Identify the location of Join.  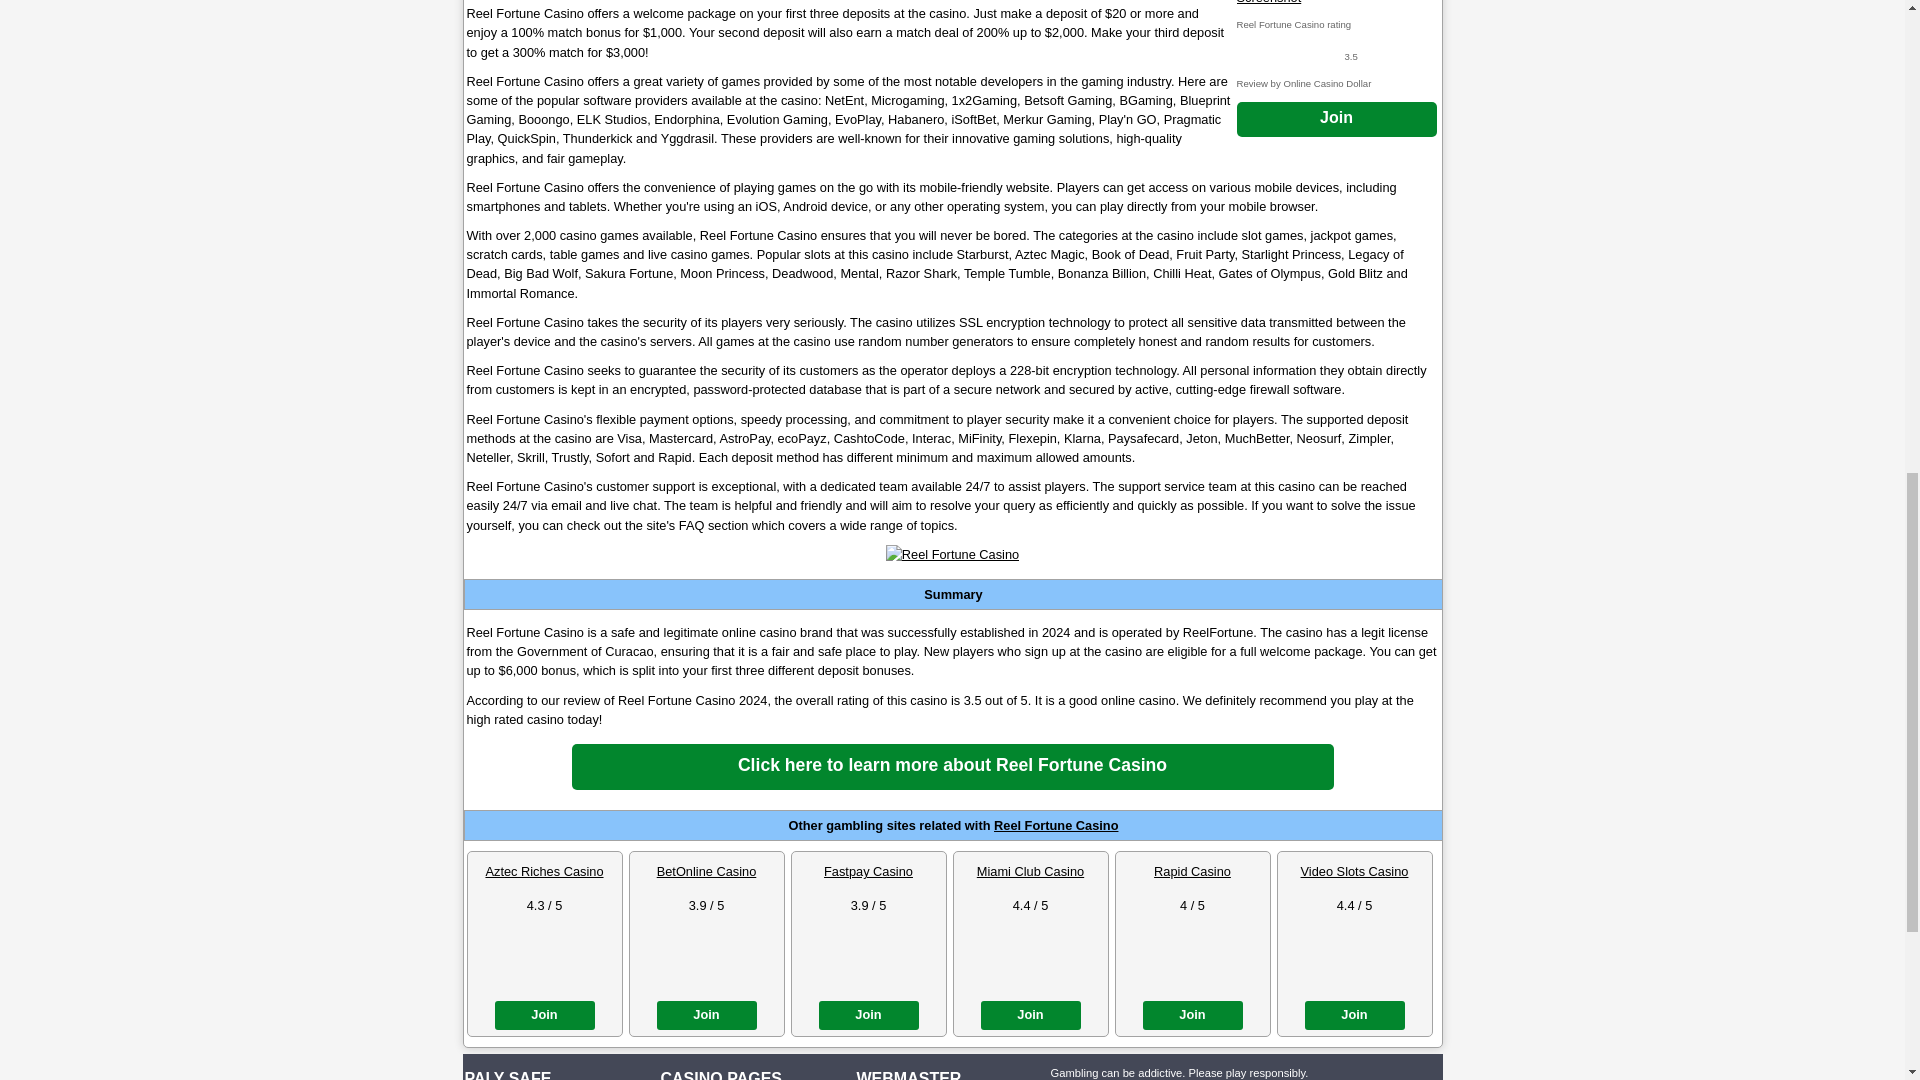
(1336, 119).